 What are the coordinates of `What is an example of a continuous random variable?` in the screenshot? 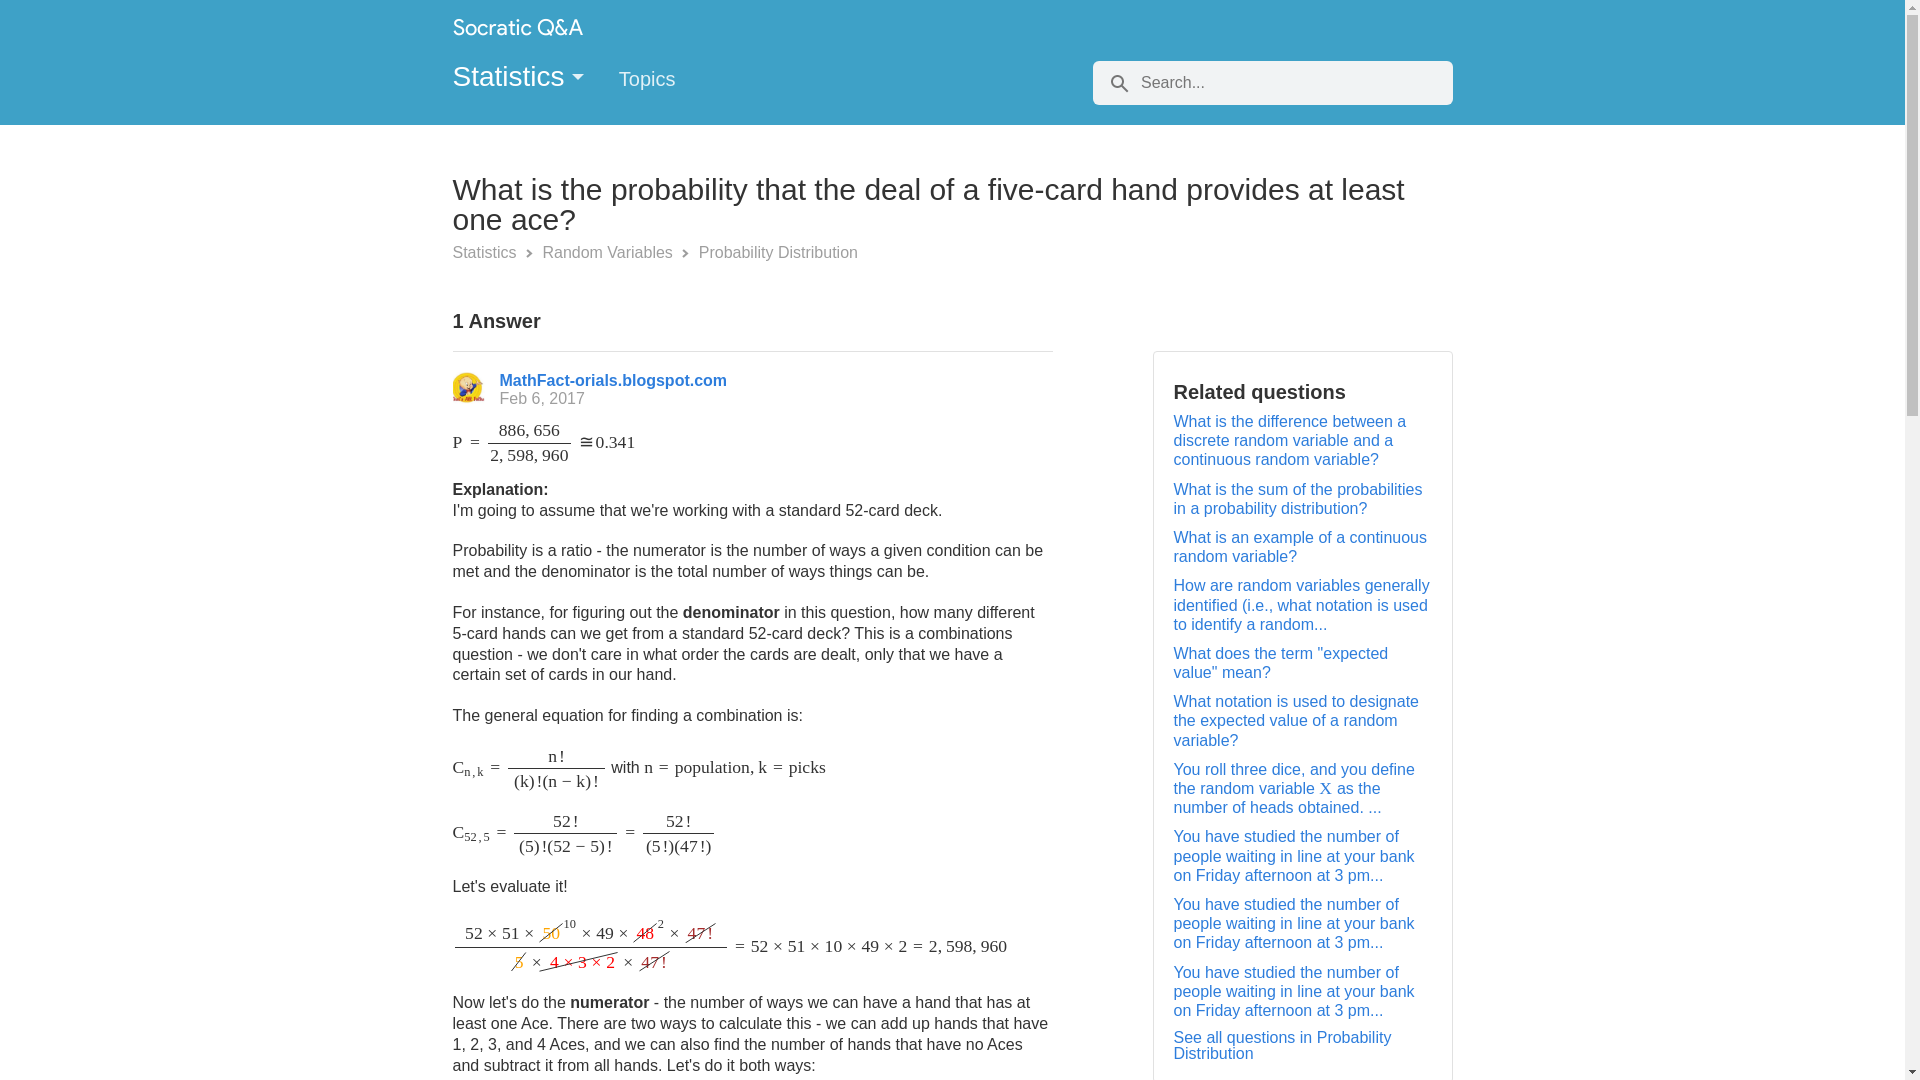 It's located at (1300, 546).